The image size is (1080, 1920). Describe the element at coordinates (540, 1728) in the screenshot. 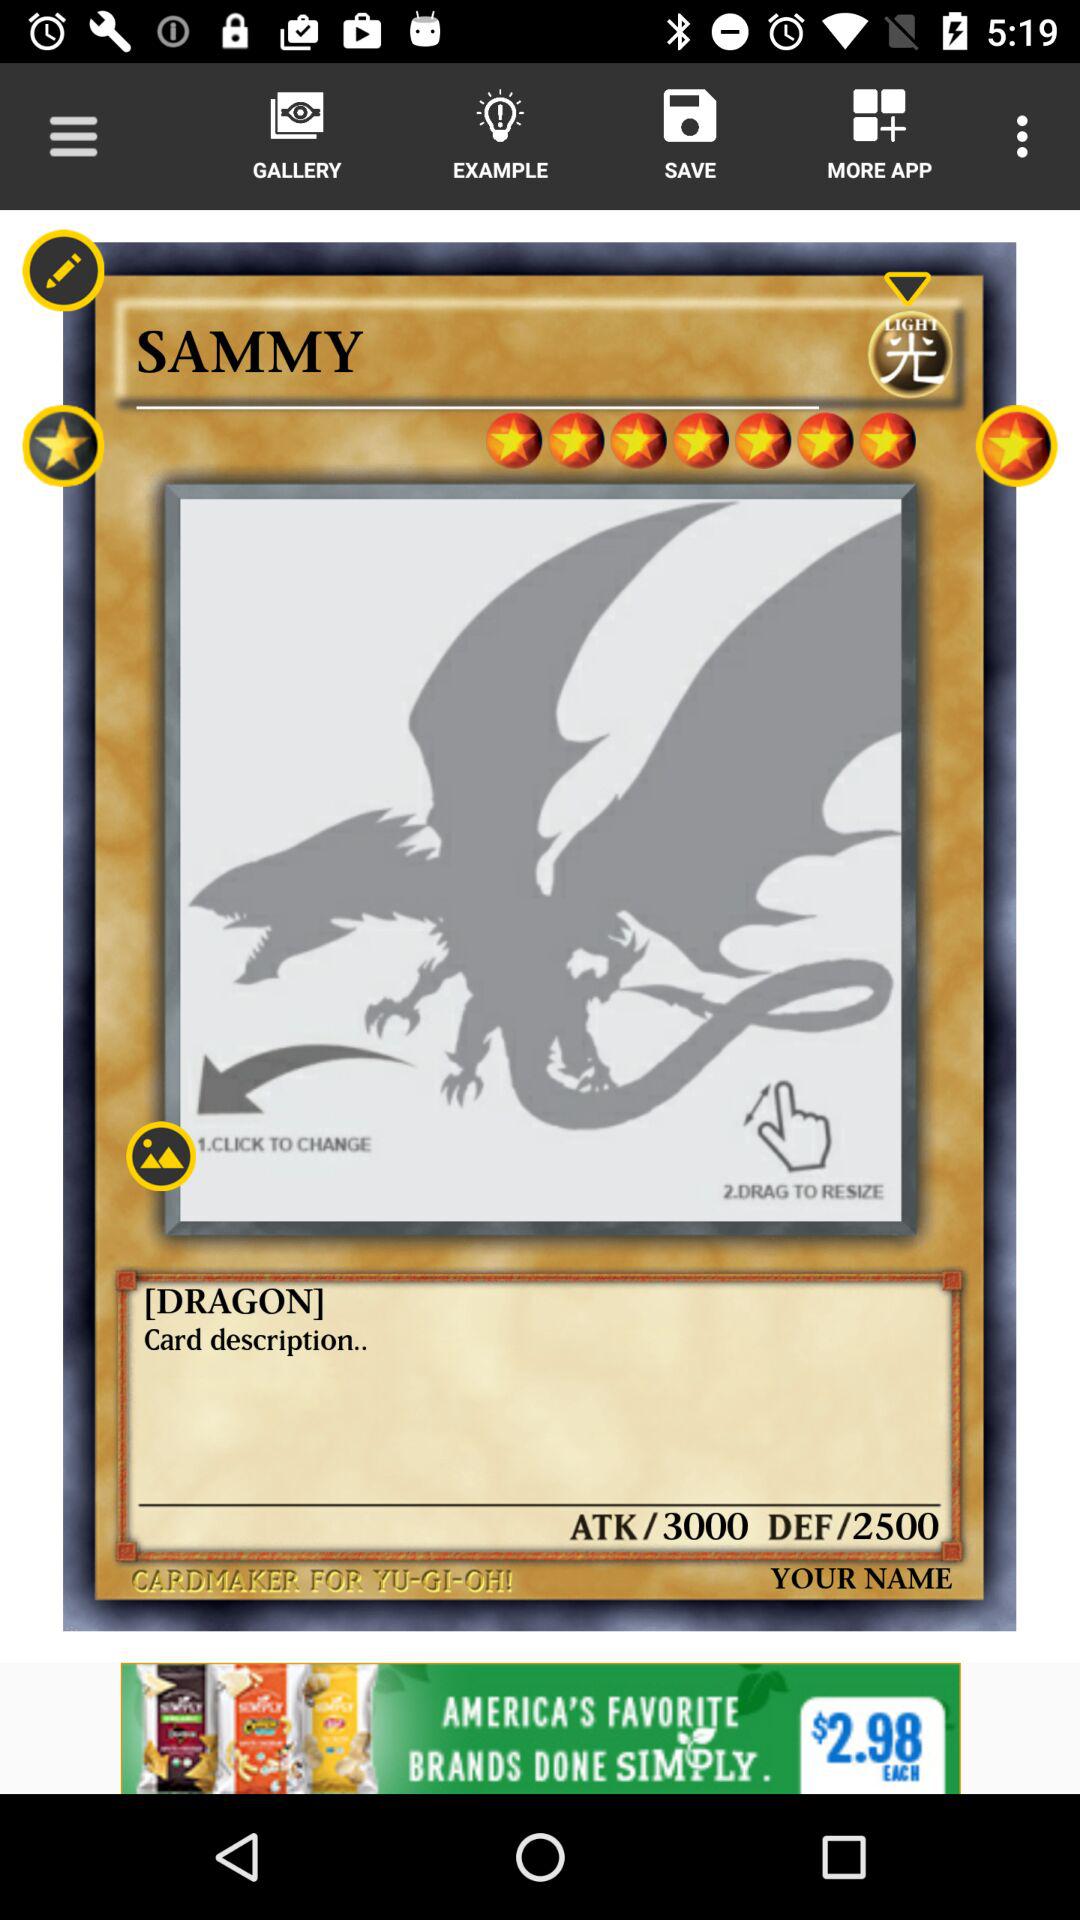

I see `add of the option` at that location.